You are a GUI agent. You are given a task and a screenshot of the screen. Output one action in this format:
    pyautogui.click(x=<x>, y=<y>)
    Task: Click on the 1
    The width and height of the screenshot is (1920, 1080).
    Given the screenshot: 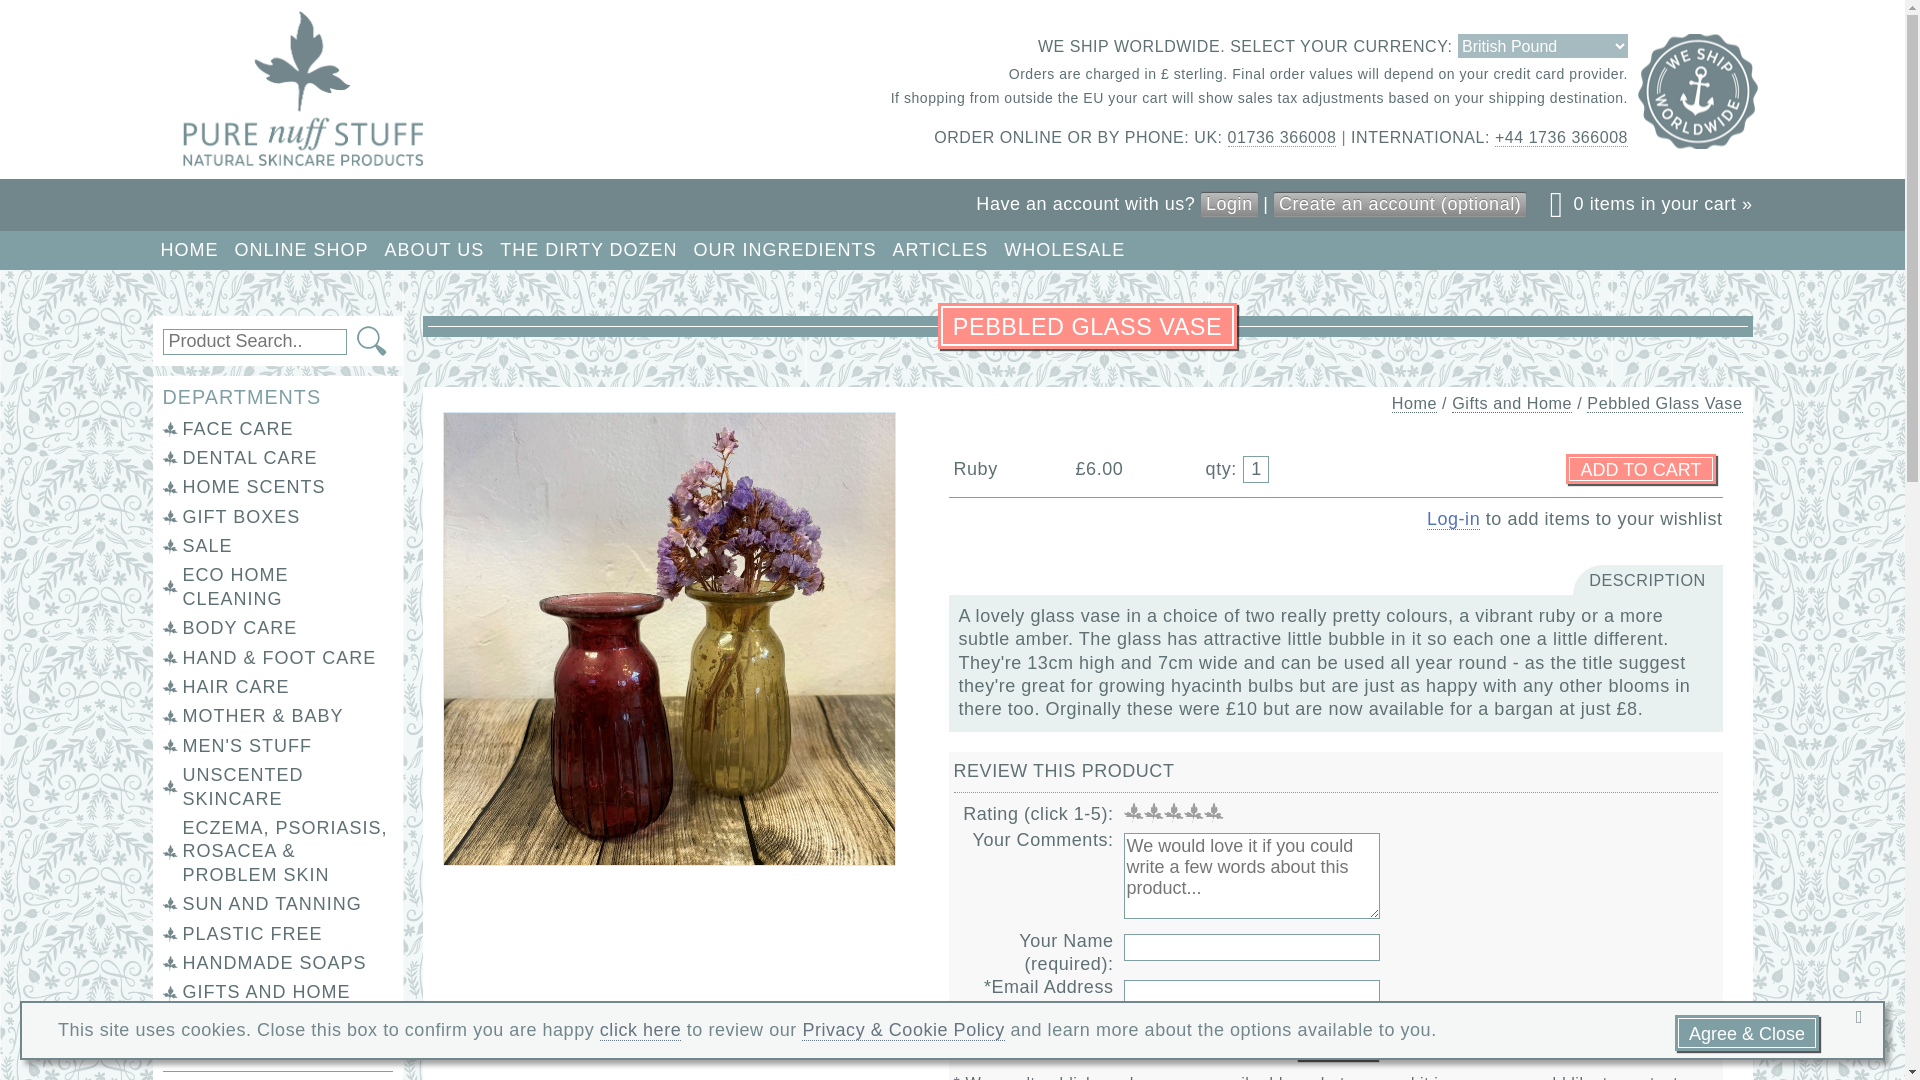 What is the action you would take?
    pyautogui.click(x=1256, y=468)
    